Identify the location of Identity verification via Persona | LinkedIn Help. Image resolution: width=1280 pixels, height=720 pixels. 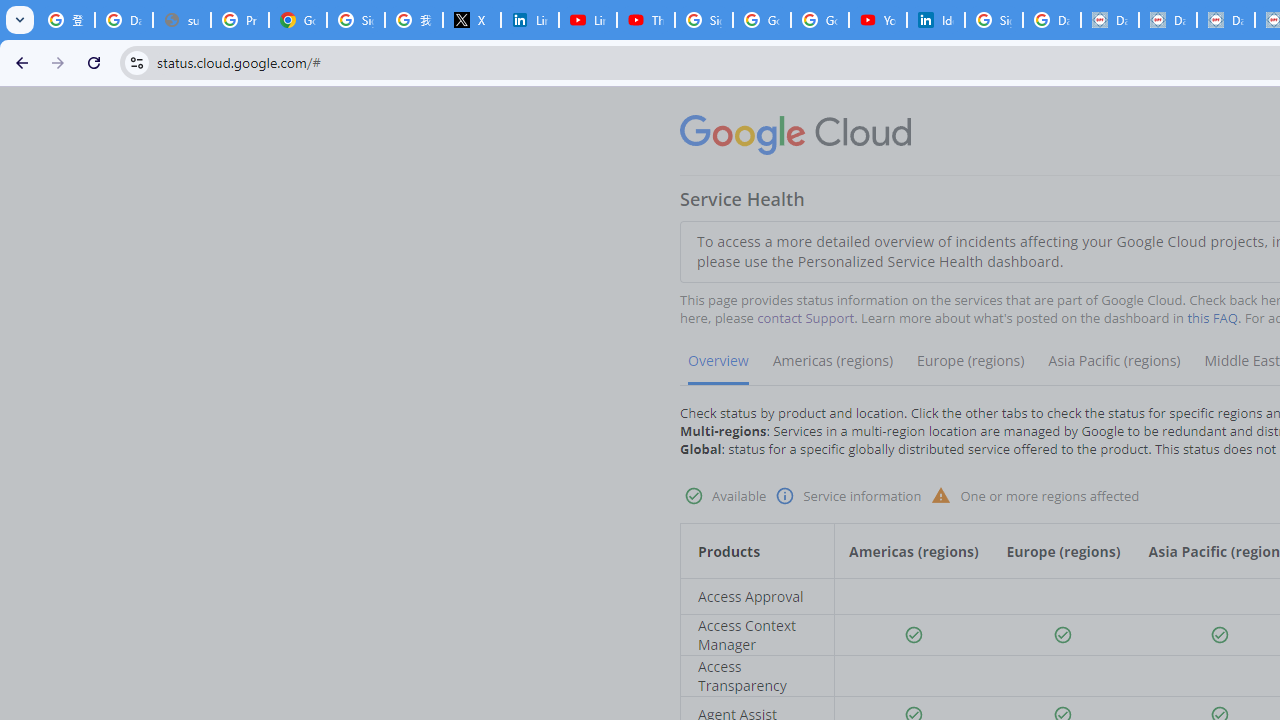
(936, 20).